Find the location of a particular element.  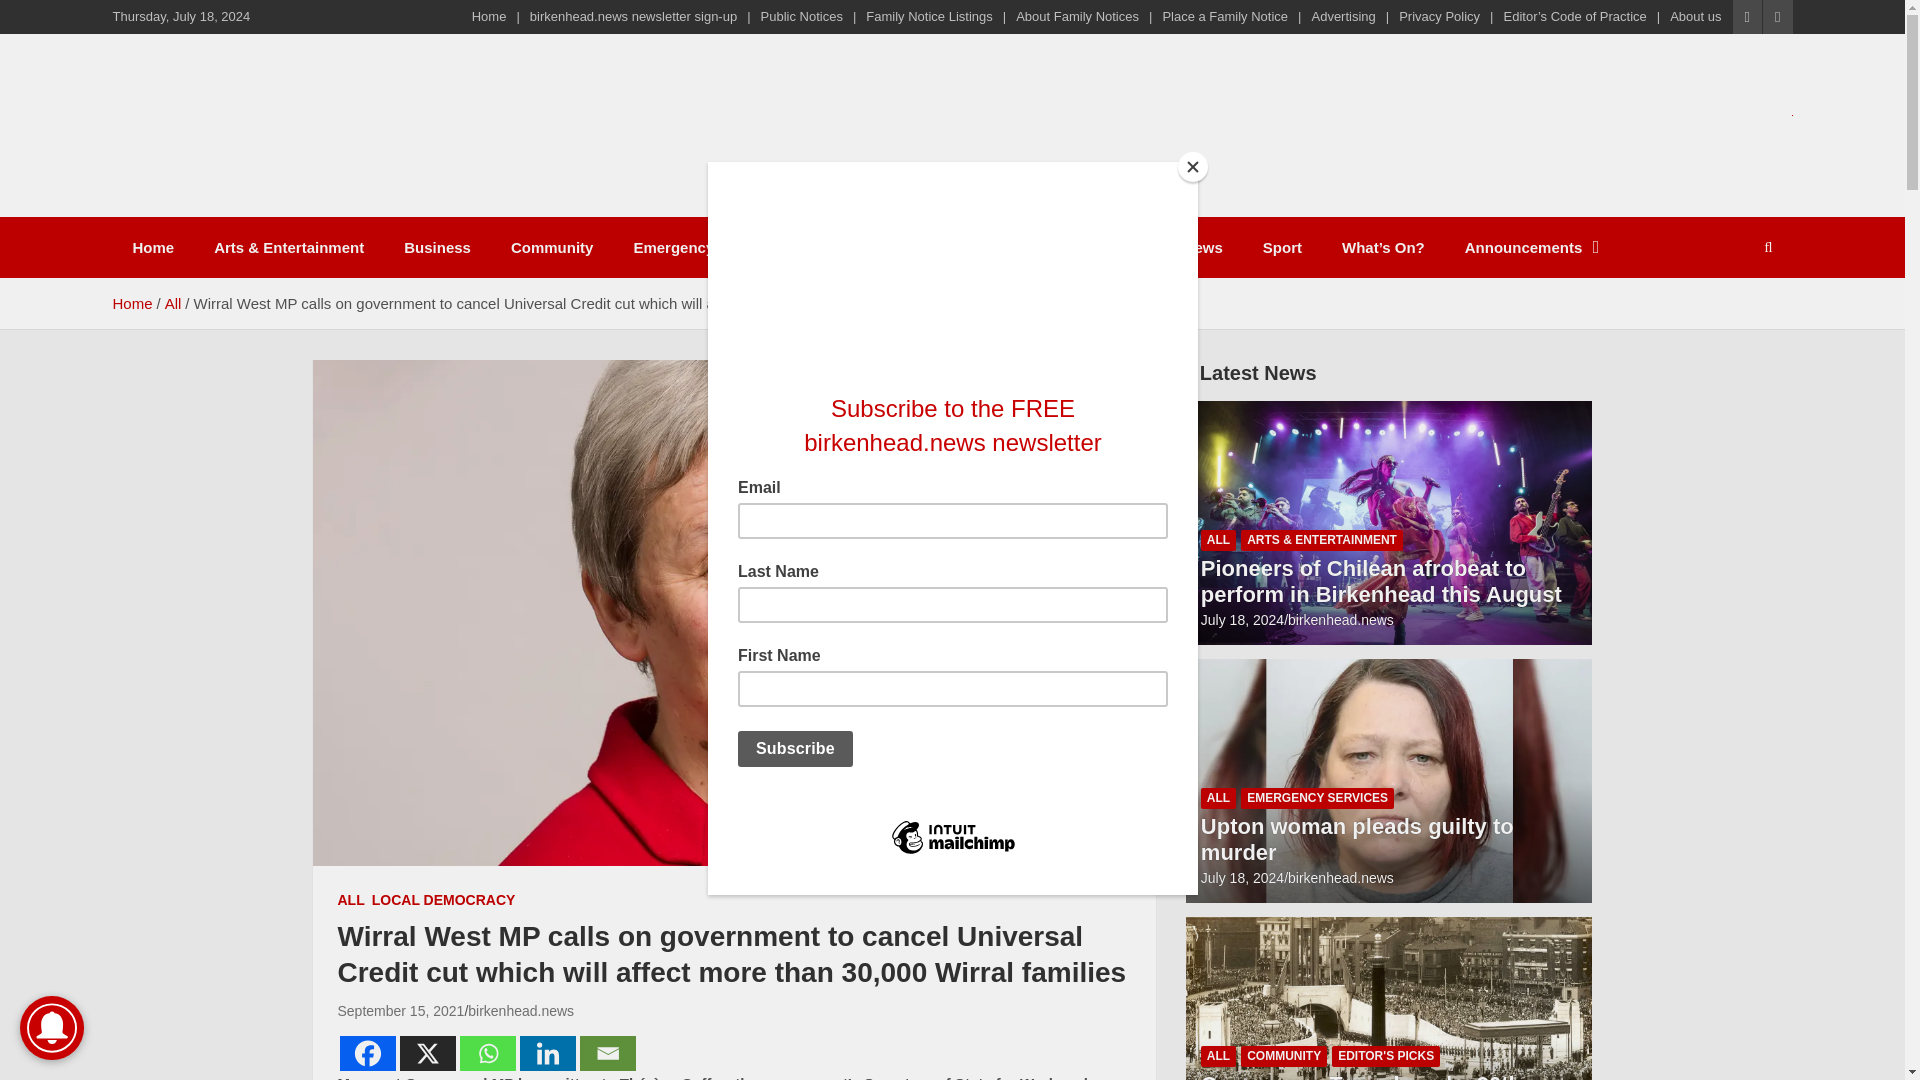

Upton woman pleads guilty to murder is located at coordinates (1242, 878).